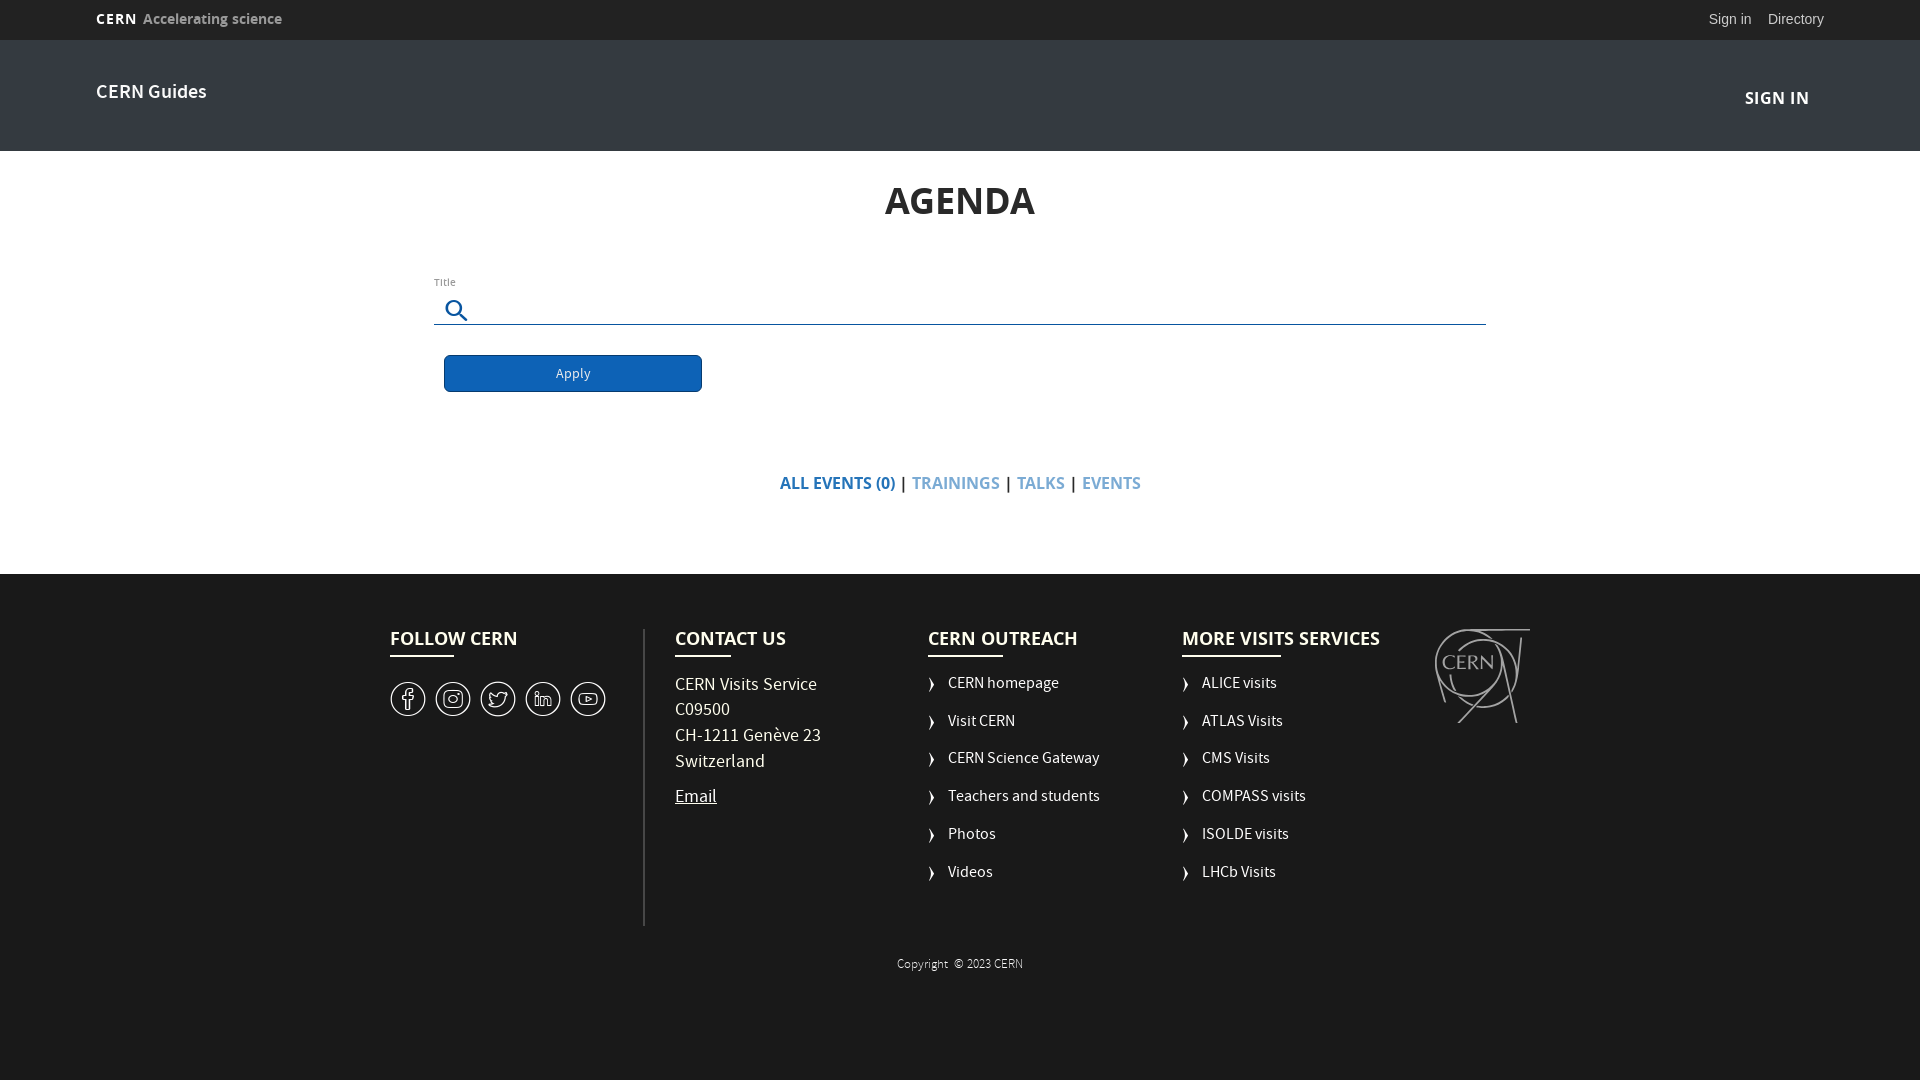  I want to click on Visit CERN, so click(972, 731).